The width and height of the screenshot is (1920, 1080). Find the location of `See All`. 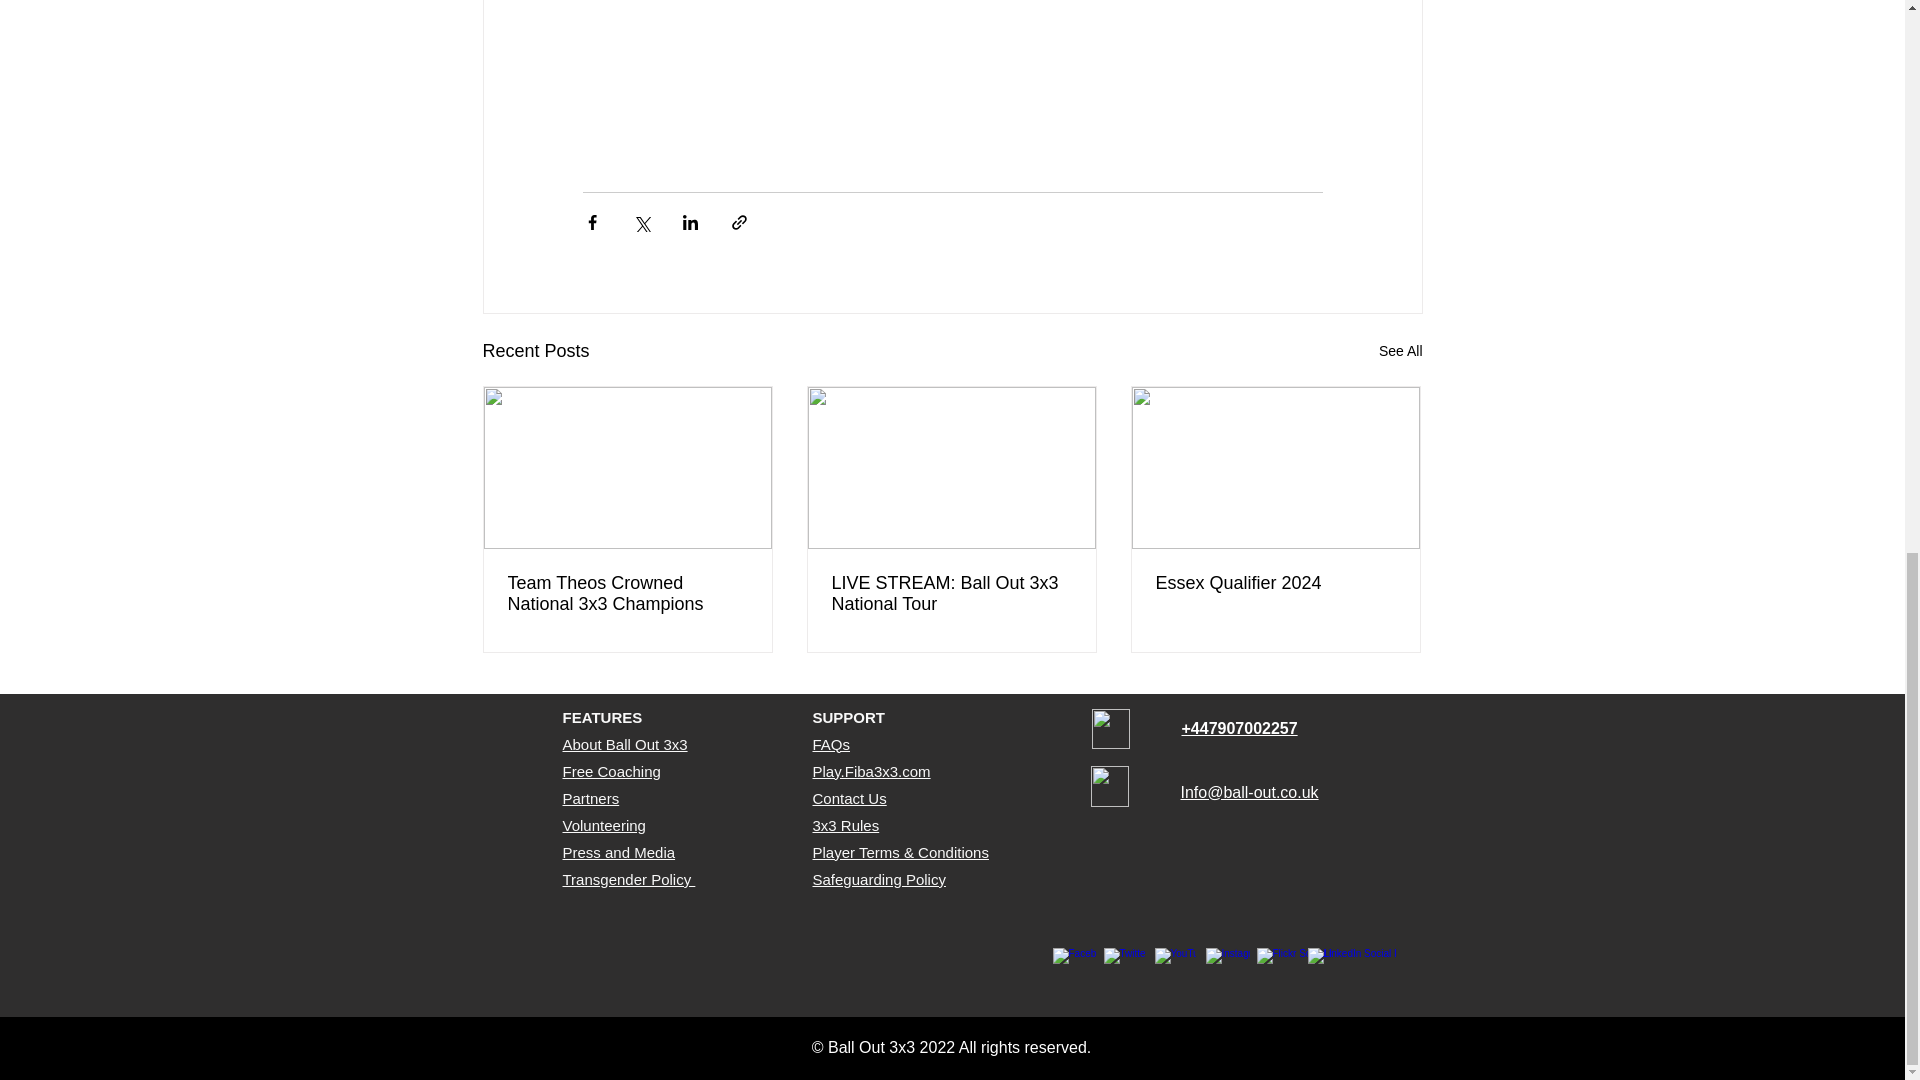

See All is located at coordinates (1400, 351).